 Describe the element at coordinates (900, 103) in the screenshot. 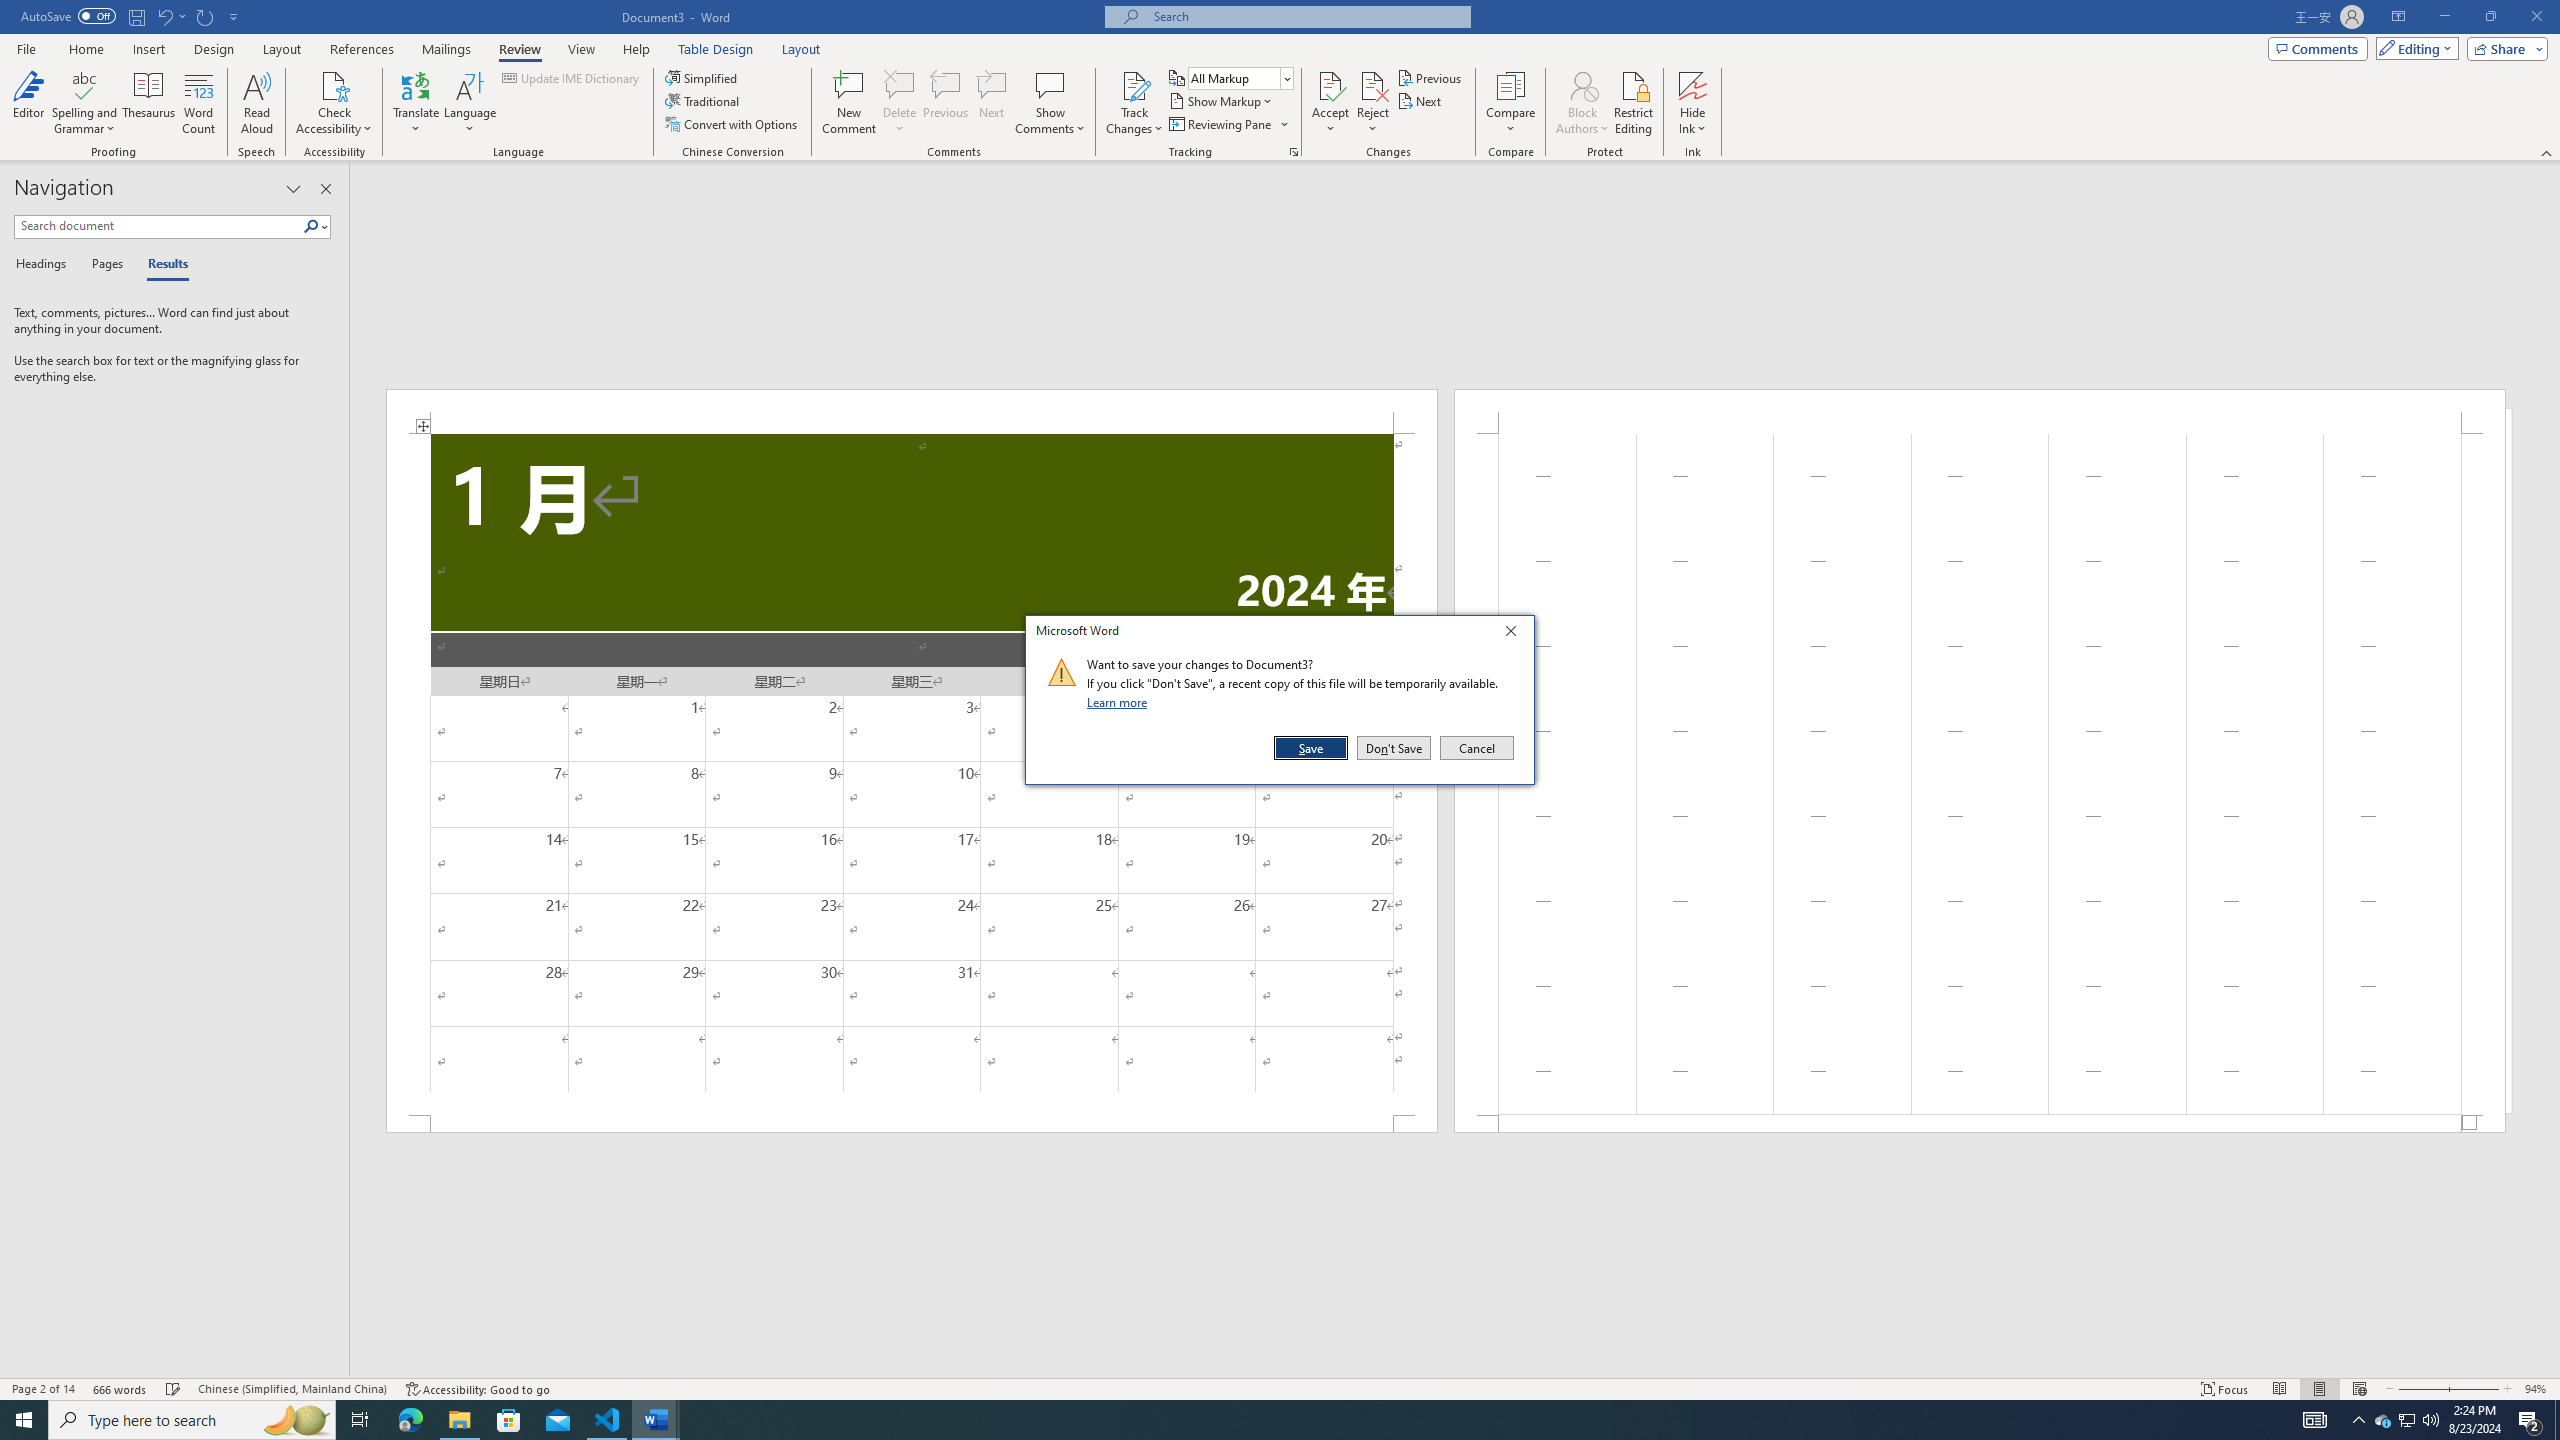

I see `Reviewing Pane` at that location.